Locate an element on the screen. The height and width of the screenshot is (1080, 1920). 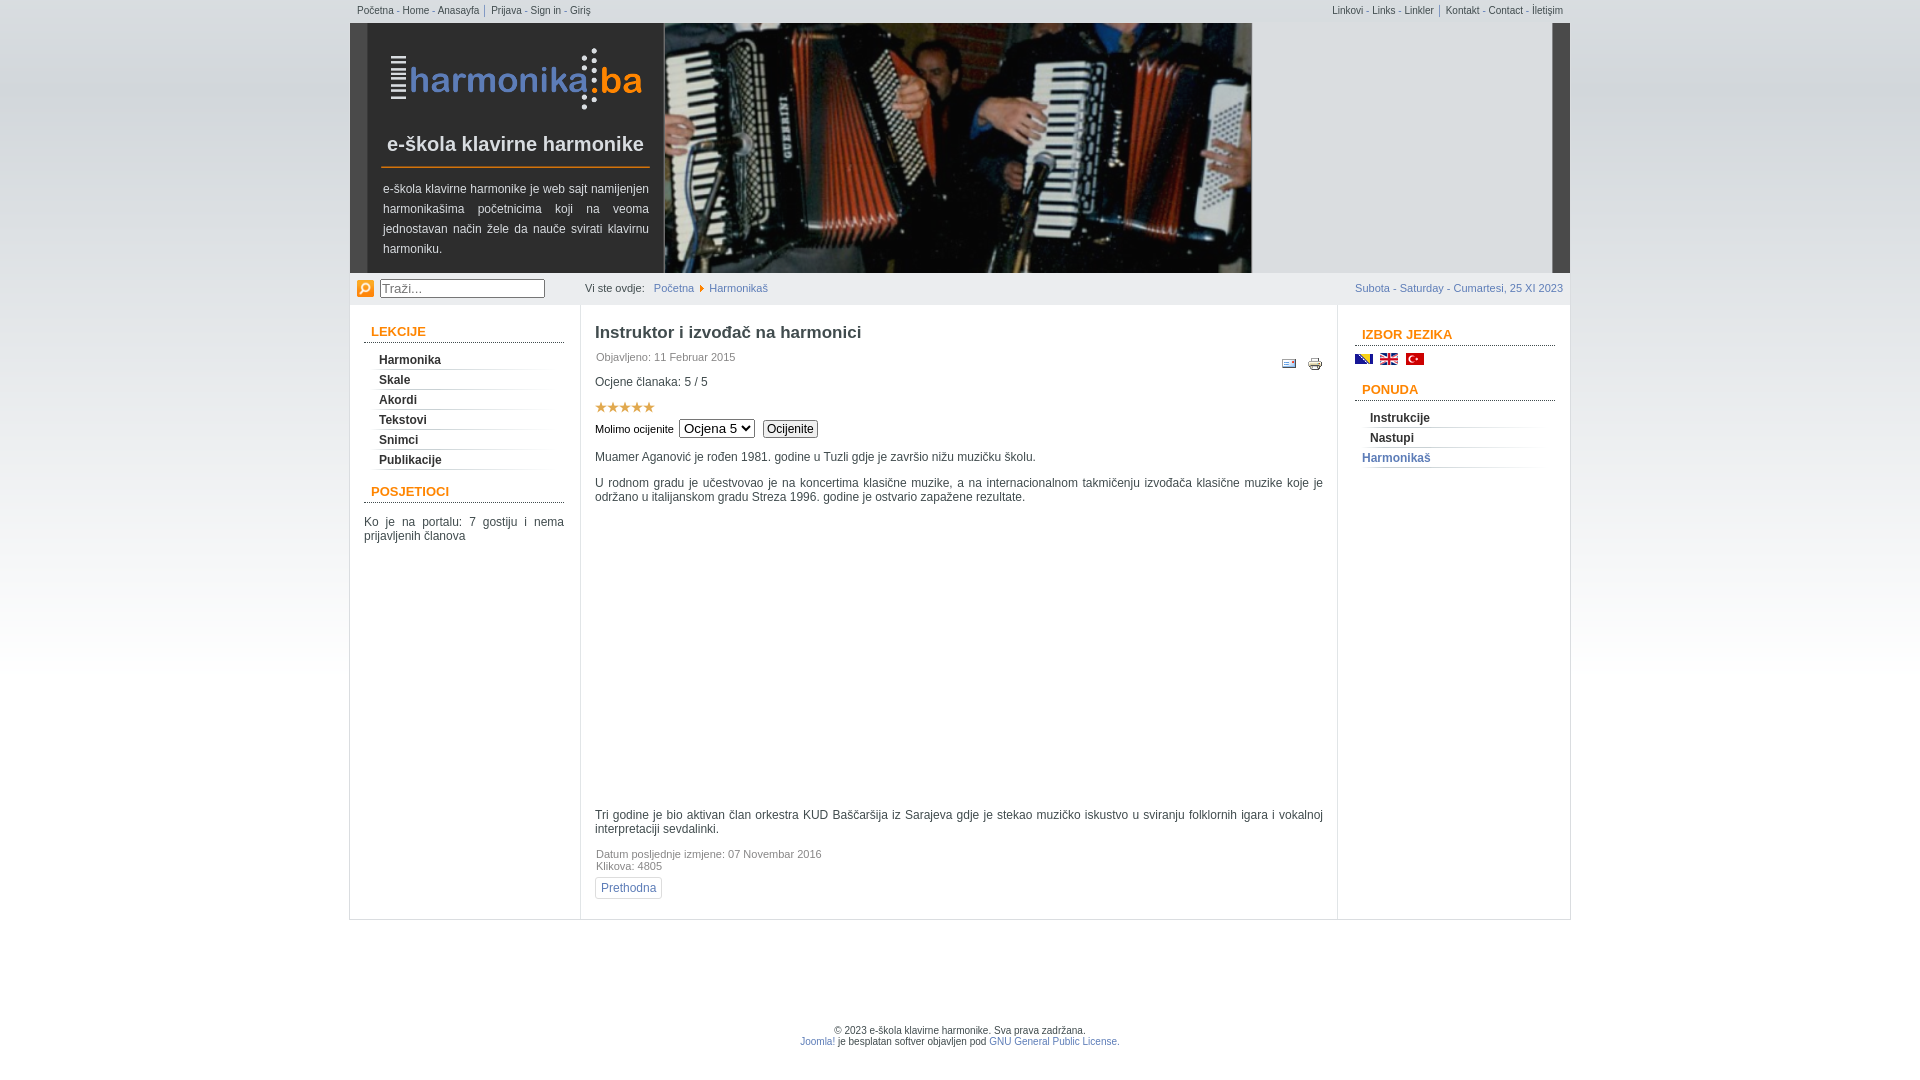
GNU General Public License. is located at coordinates (1054, 1042).